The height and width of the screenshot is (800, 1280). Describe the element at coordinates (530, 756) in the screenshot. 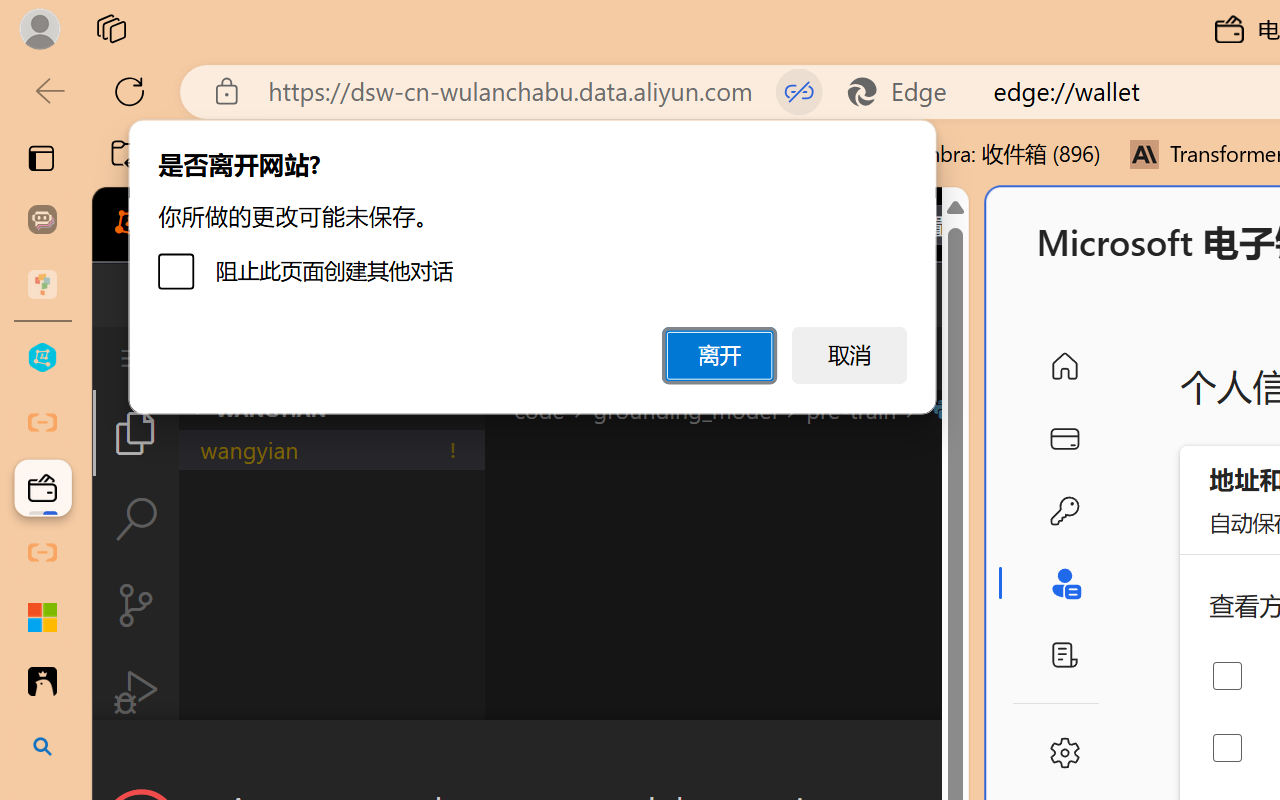

I see `Class: actions-container` at that location.